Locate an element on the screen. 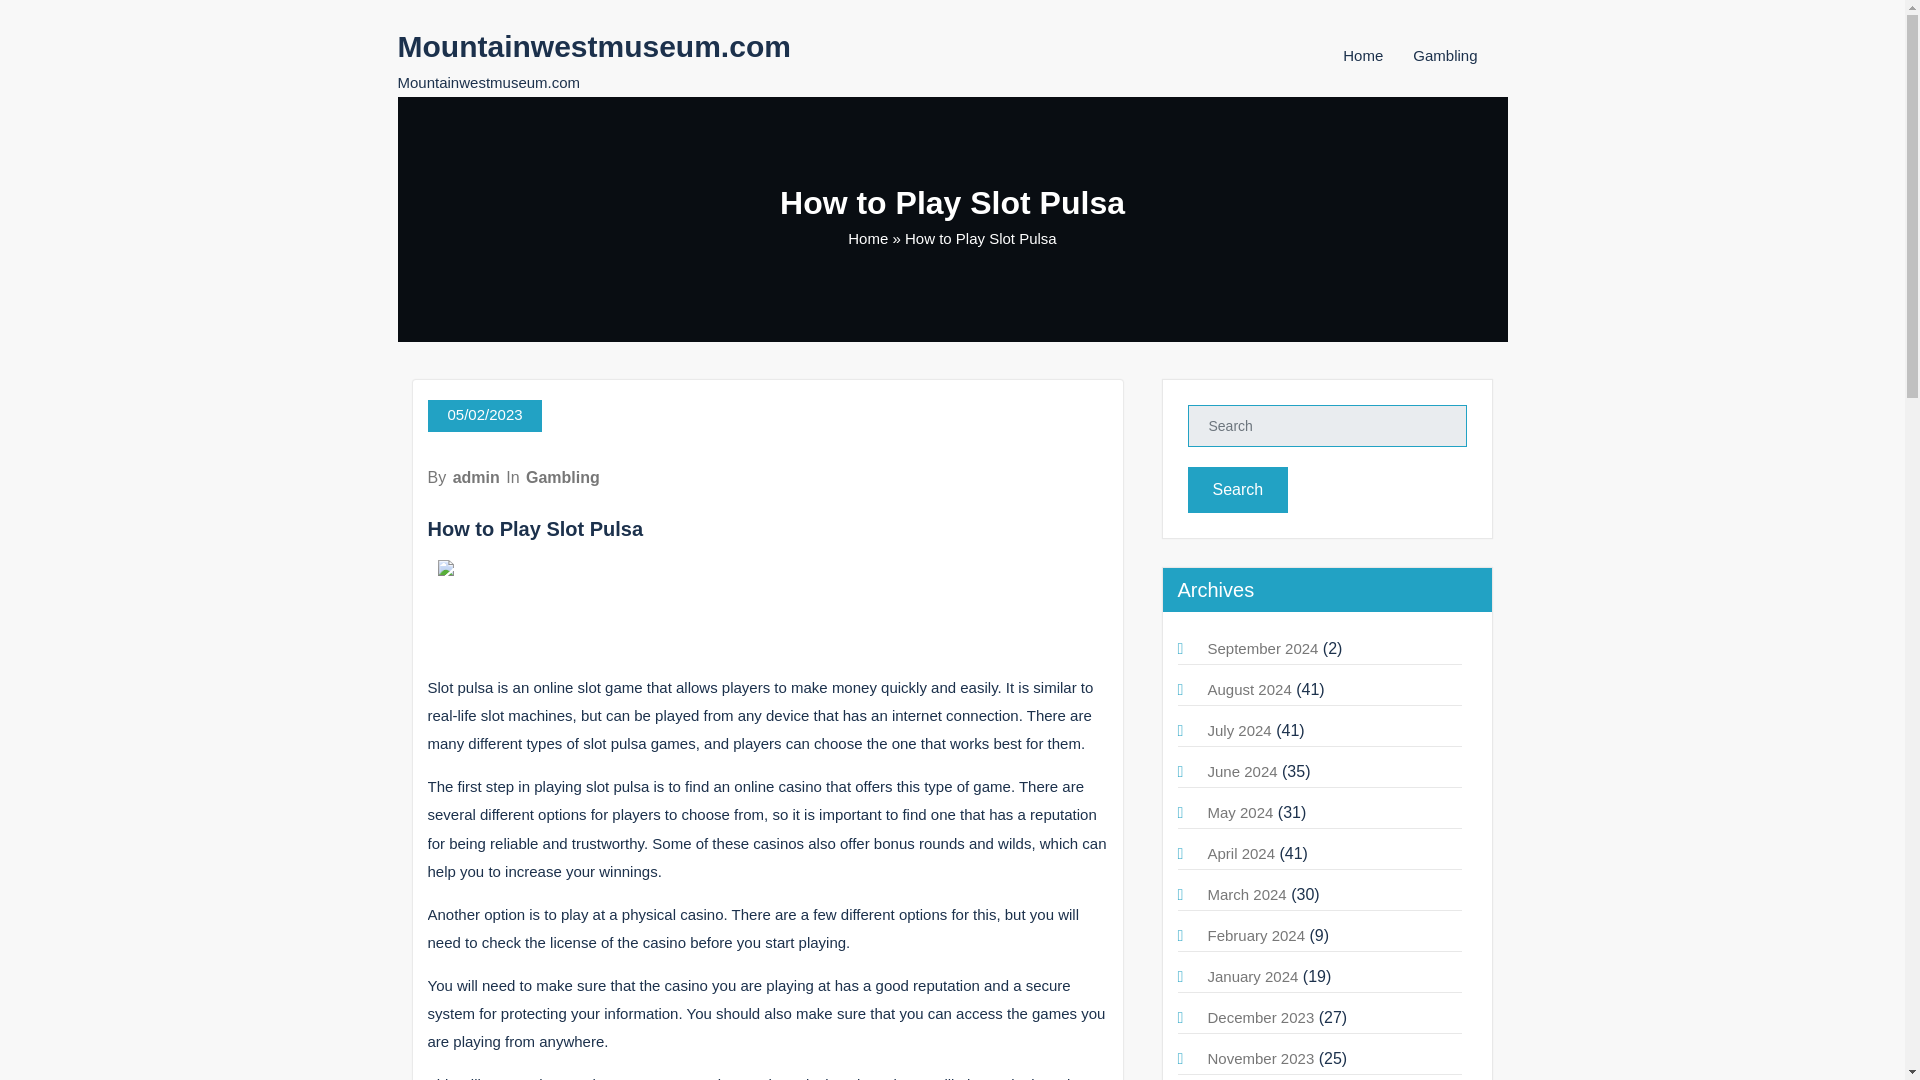 The image size is (1920, 1080). July 2024 is located at coordinates (1239, 730).